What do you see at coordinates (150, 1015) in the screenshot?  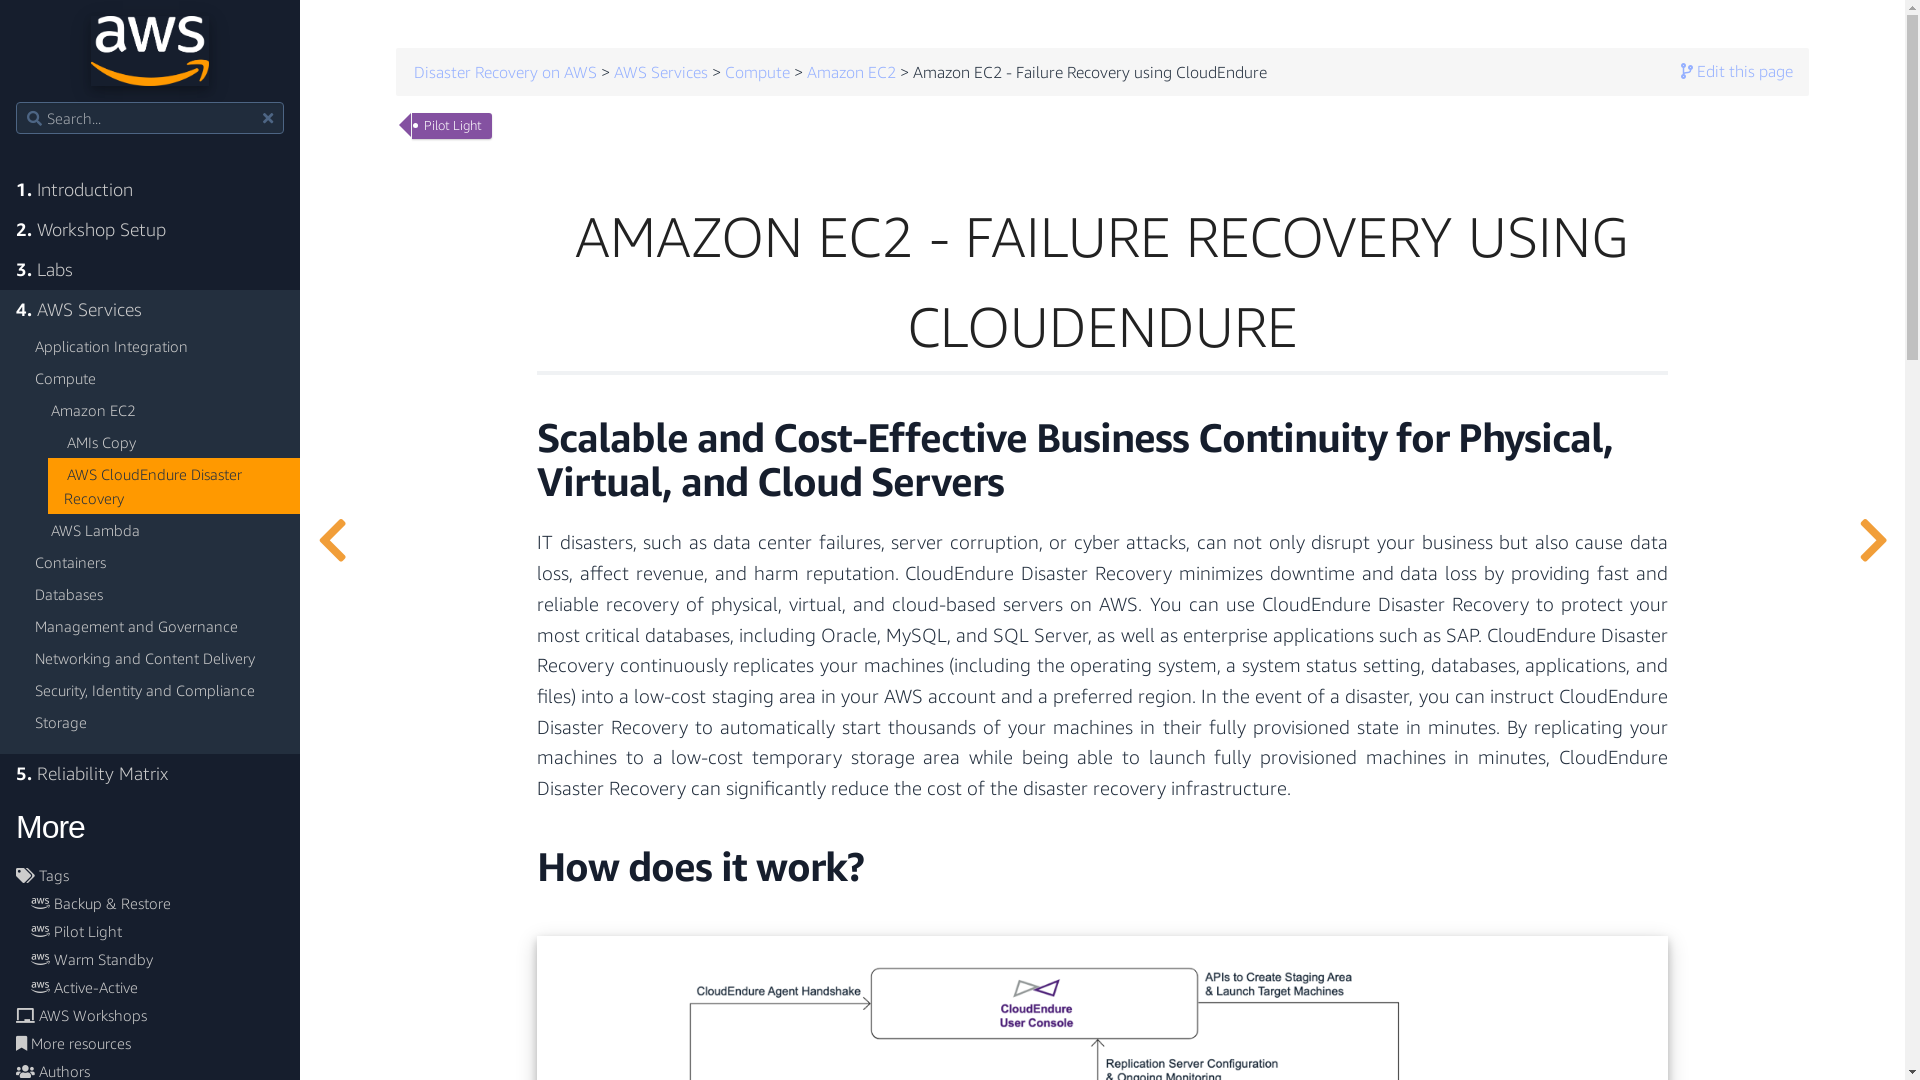 I see `AWS Workshops` at bounding box center [150, 1015].